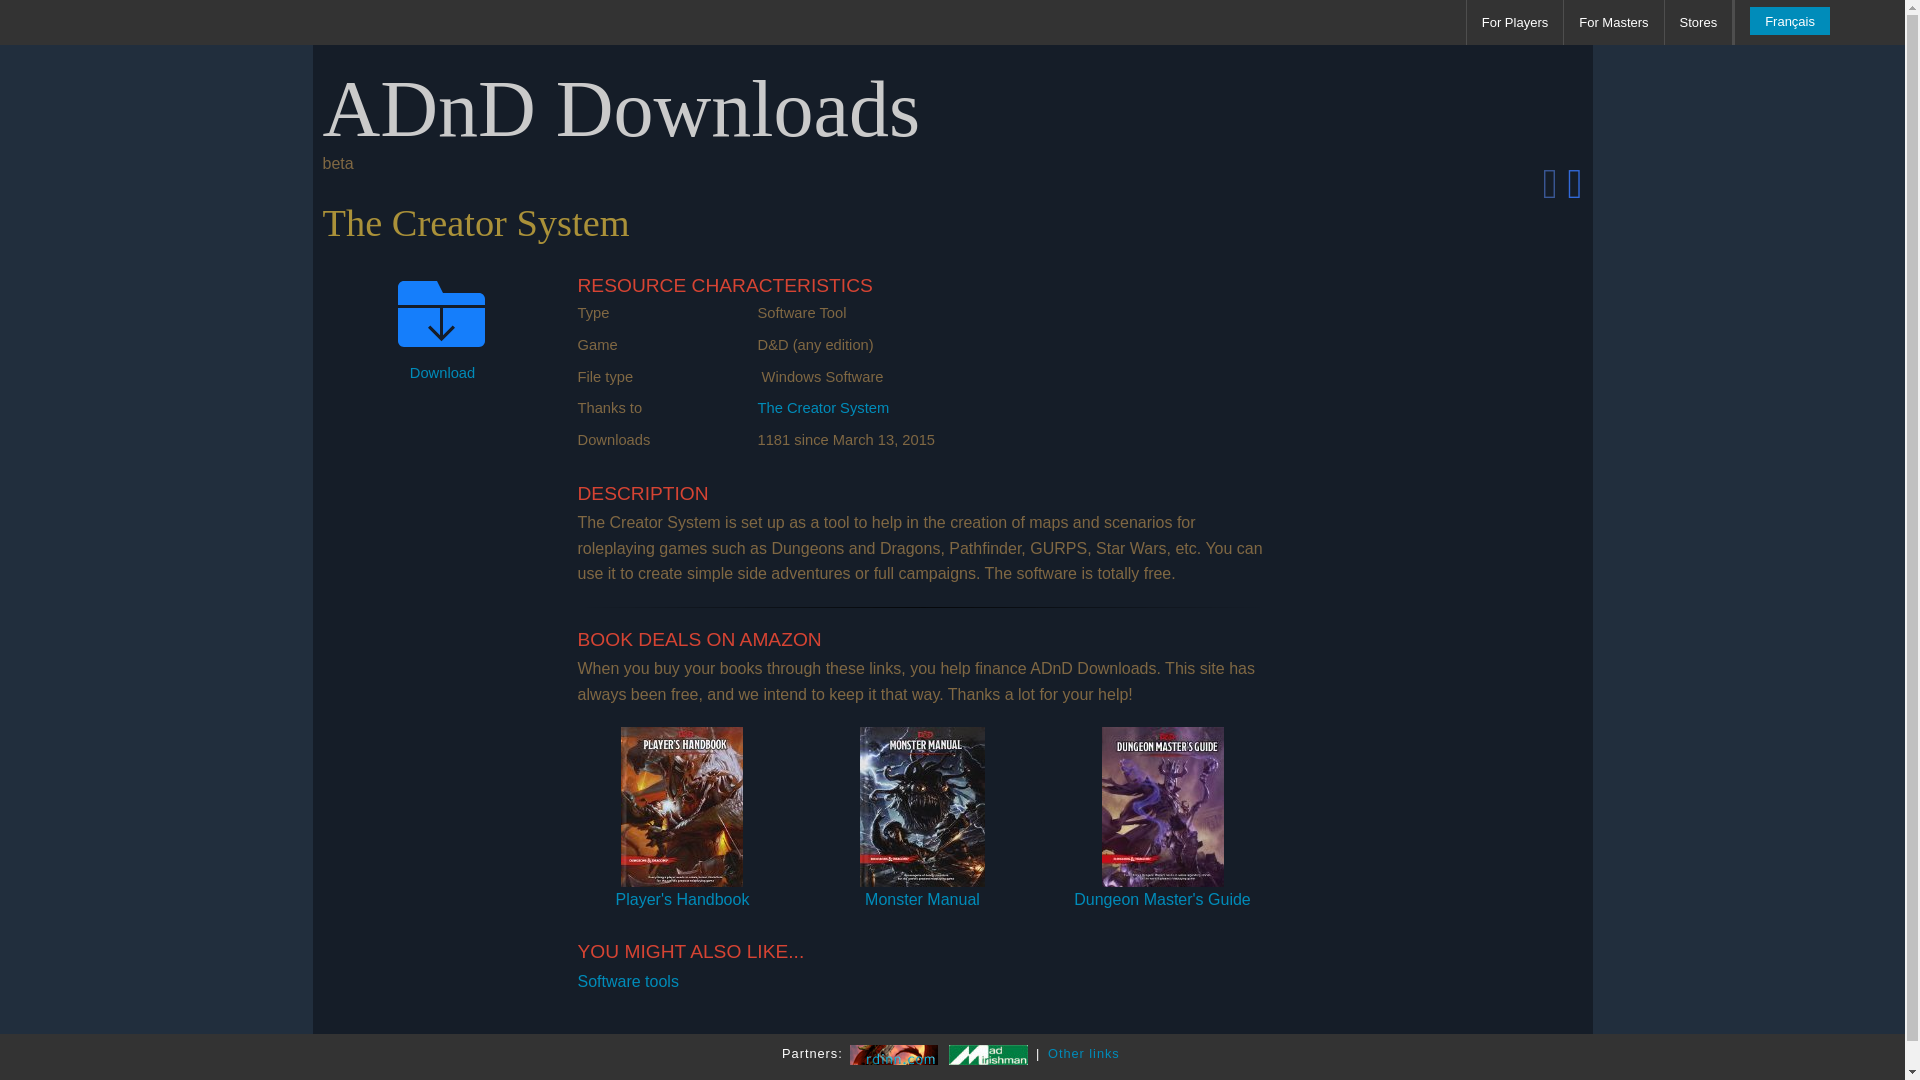  What do you see at coordinates (1613, 112) in the screenshot?
I see `Forgotten Realms Resources` at bounding box center [1613, 112].